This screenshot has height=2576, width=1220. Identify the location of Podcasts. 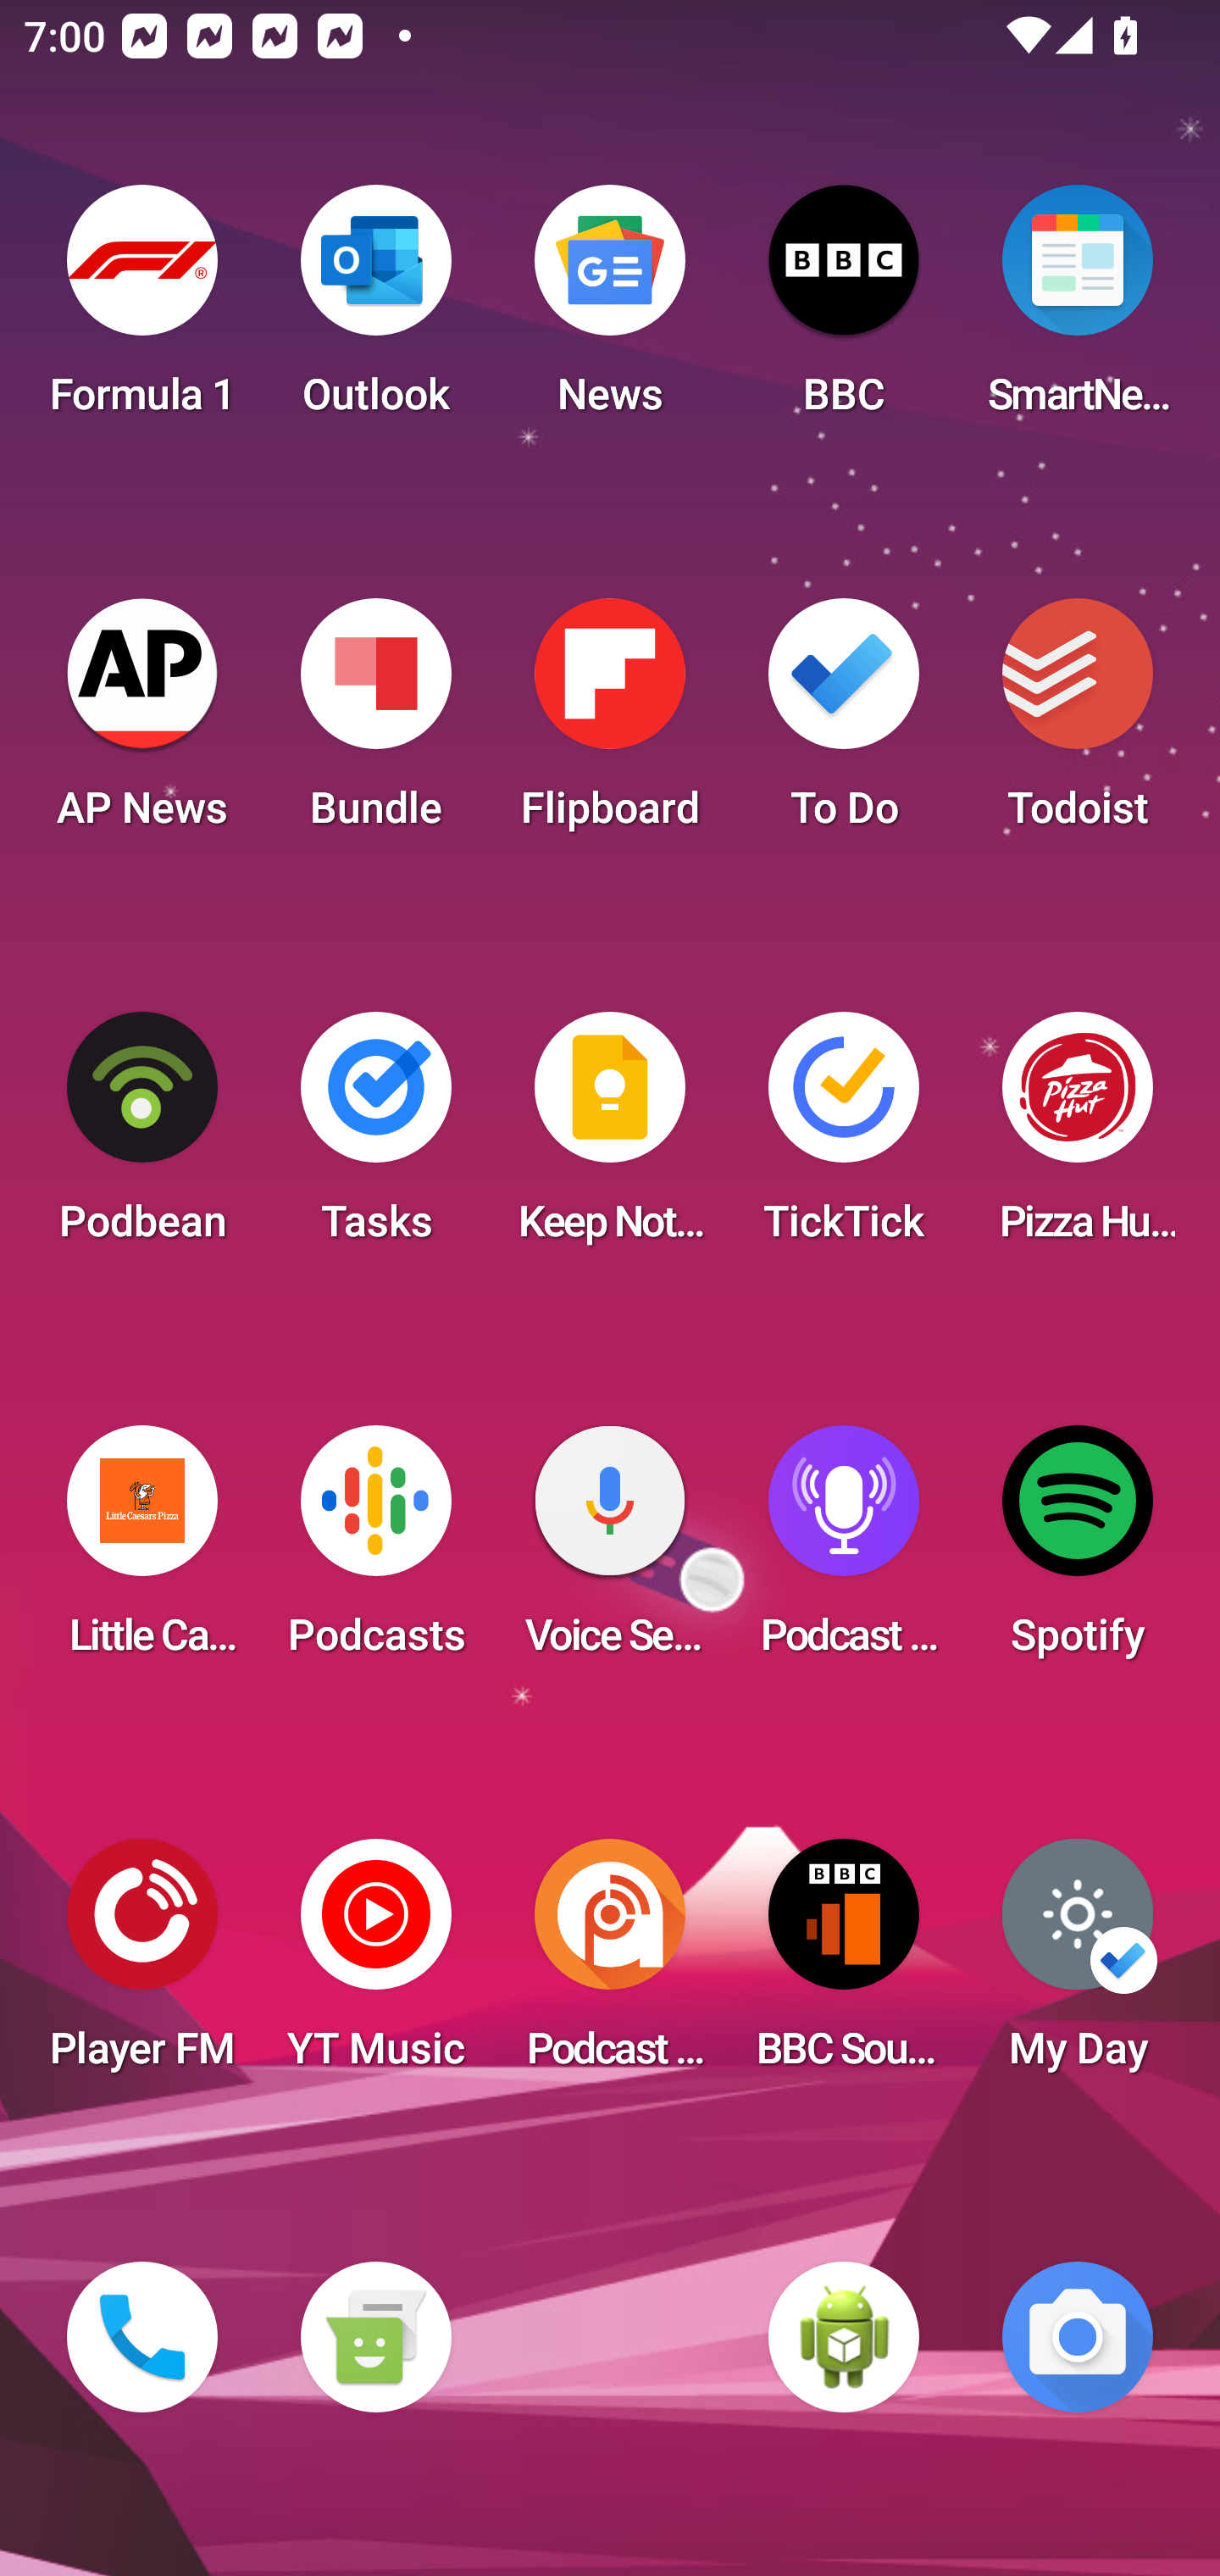
(375, 1551).